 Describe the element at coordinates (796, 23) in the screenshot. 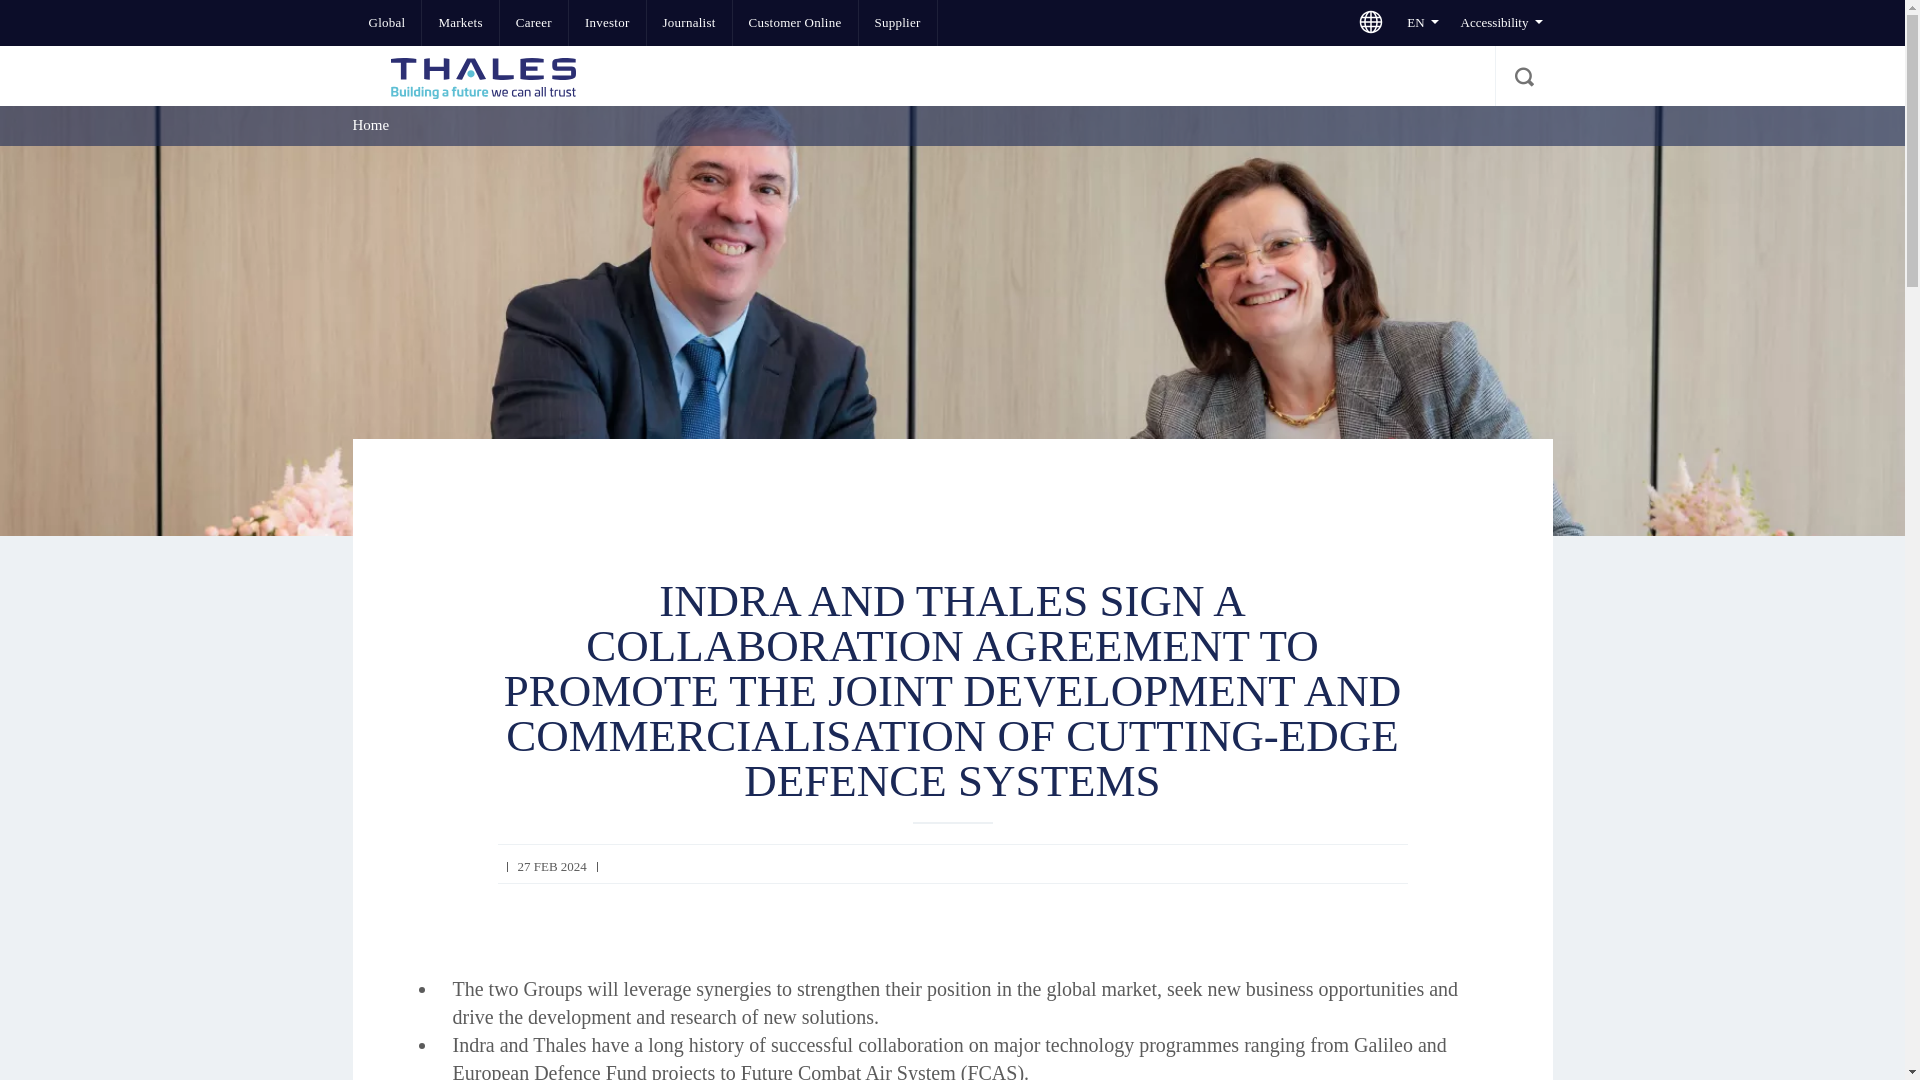

I see `Customer Online` at that location.